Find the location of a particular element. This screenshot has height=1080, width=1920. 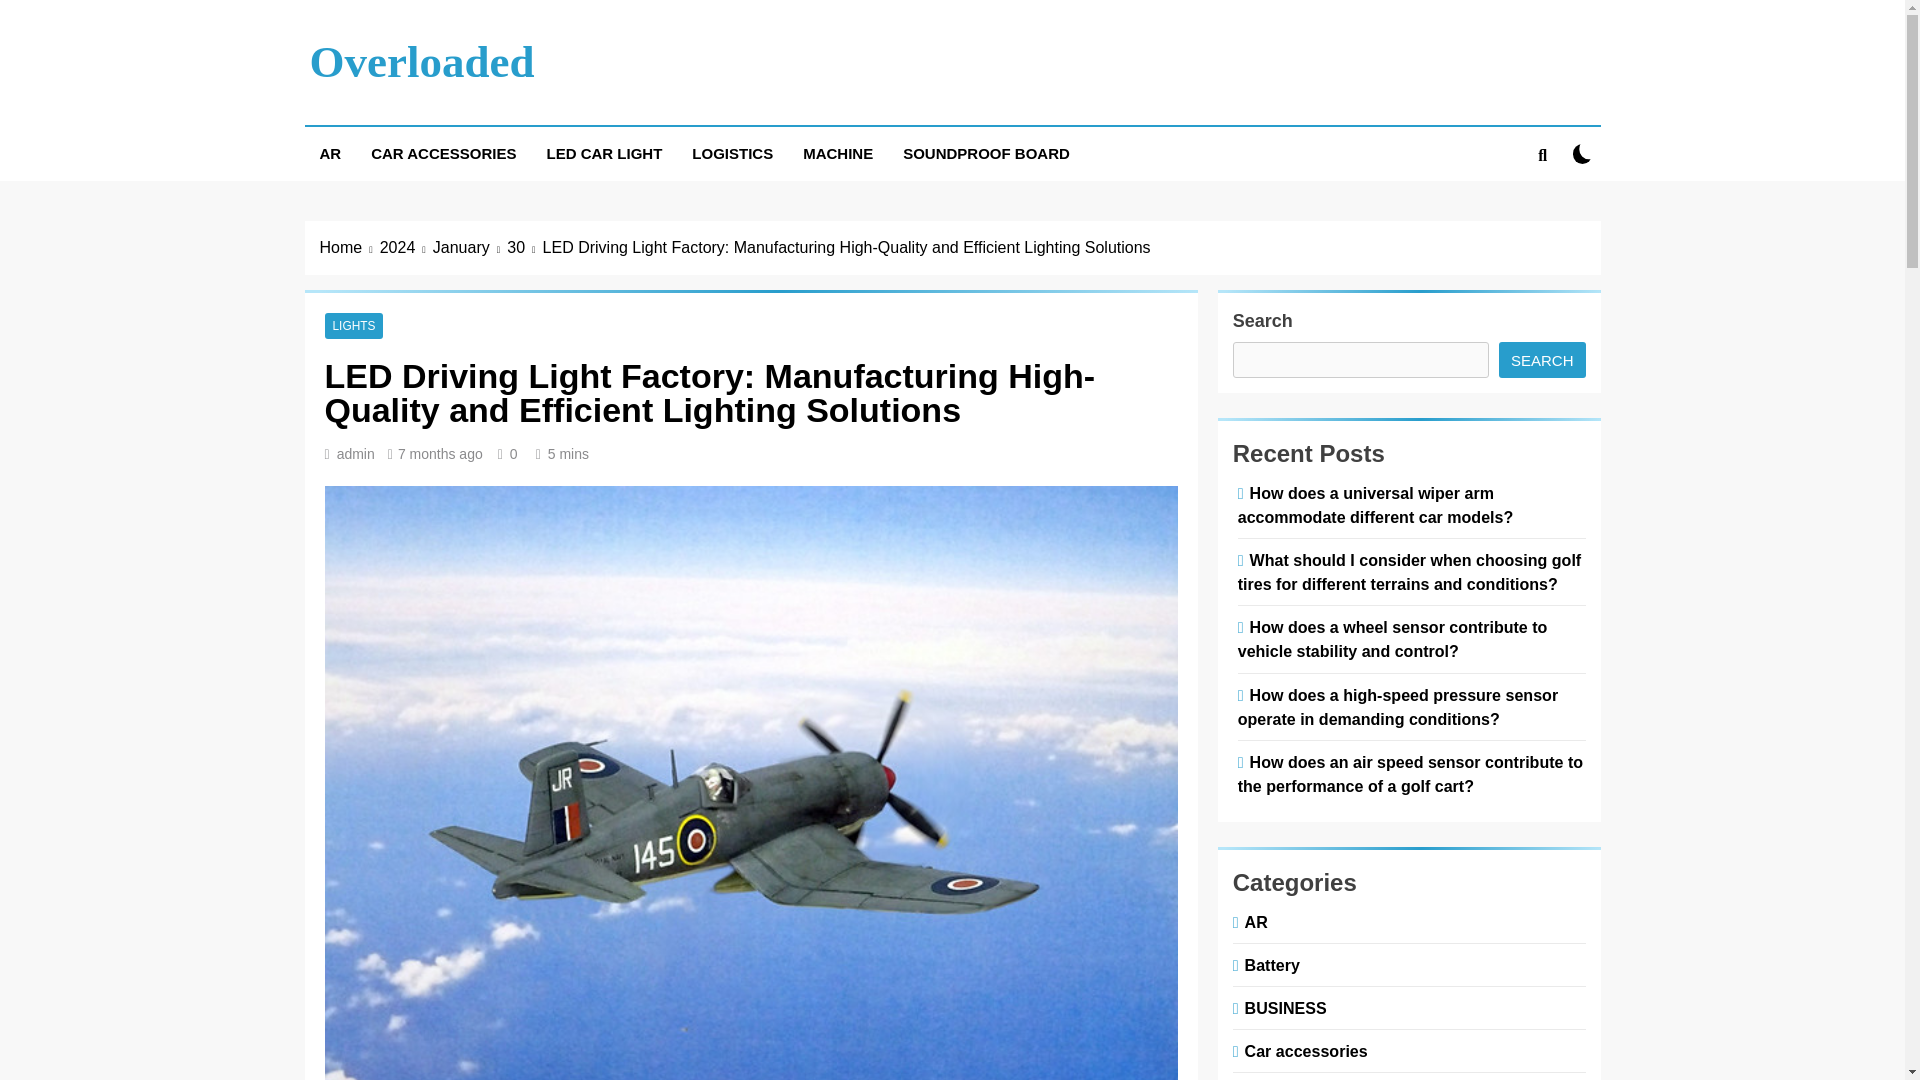

on is located at coordinates (1582, 153).